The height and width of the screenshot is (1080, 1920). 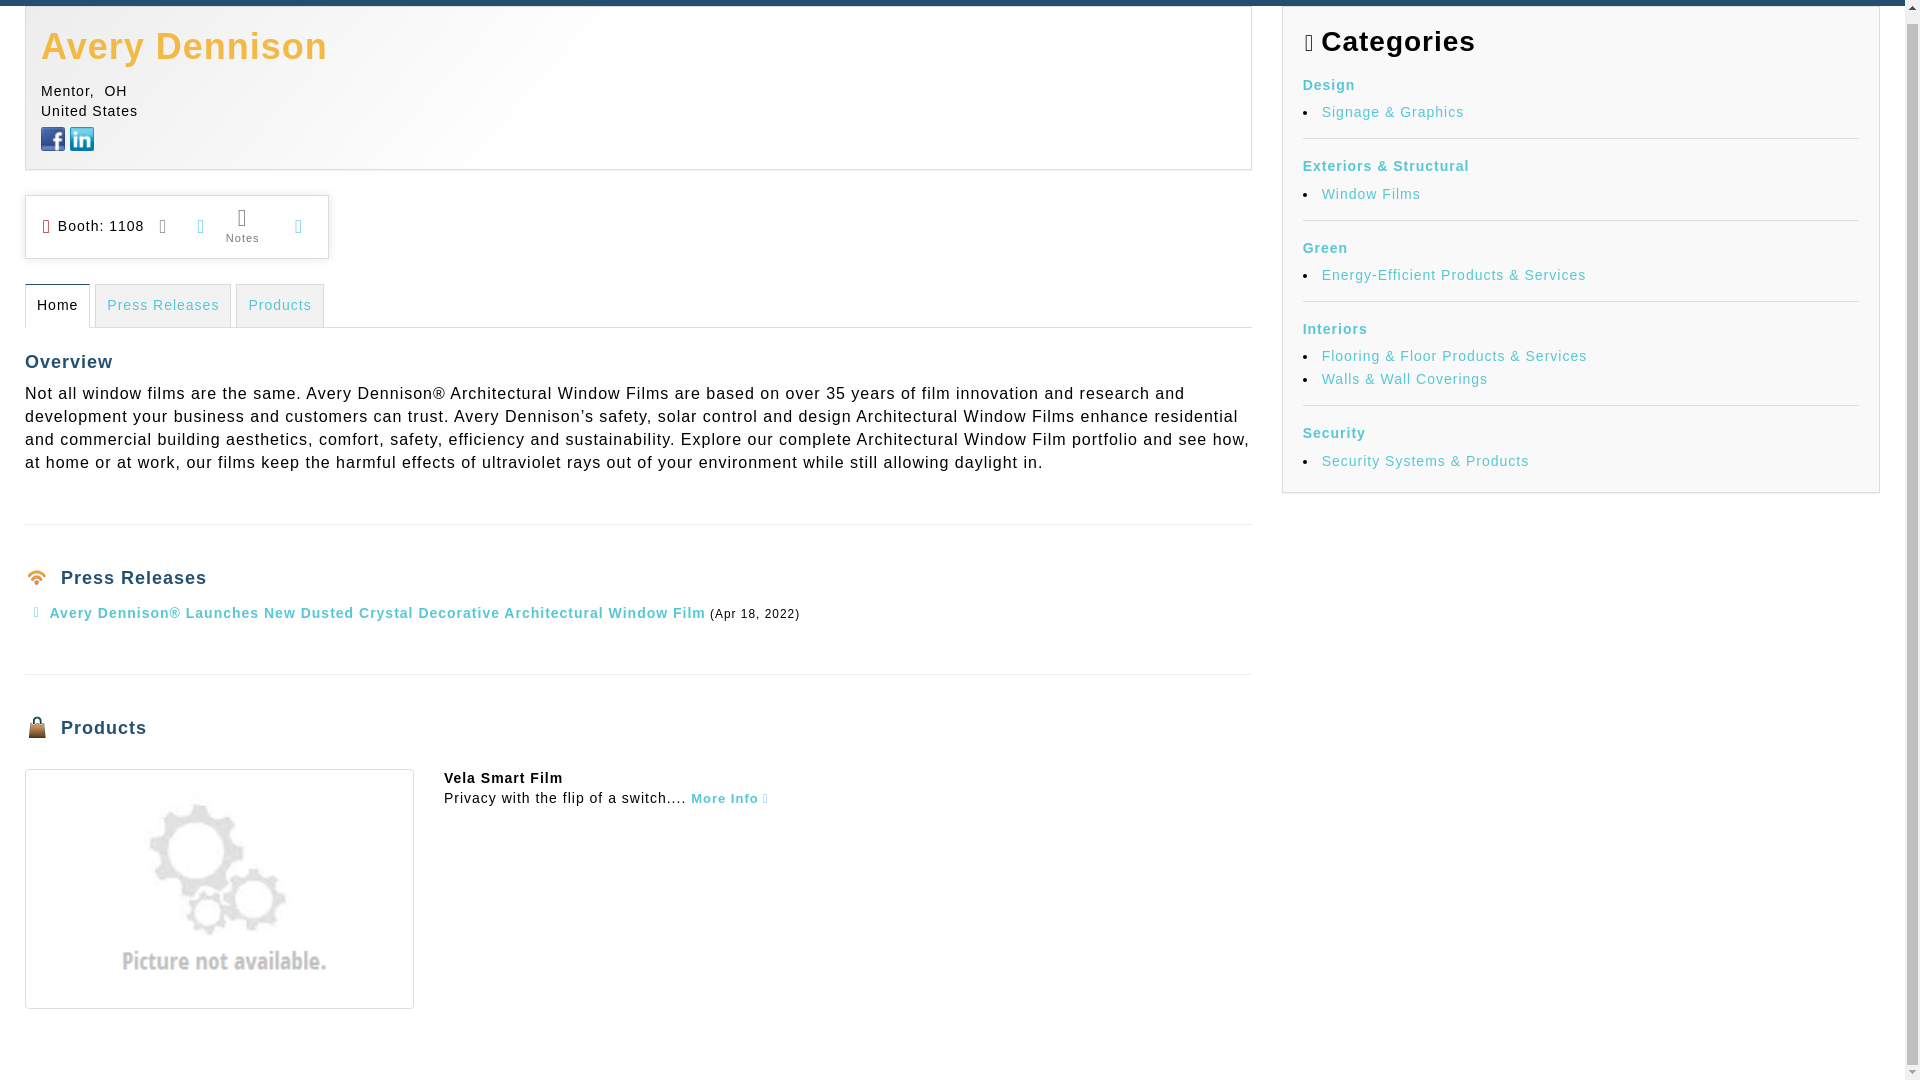 What do you see at coordinates (201, 226) in the screenshot?
I see `Print` at bounding box center [201, 226].